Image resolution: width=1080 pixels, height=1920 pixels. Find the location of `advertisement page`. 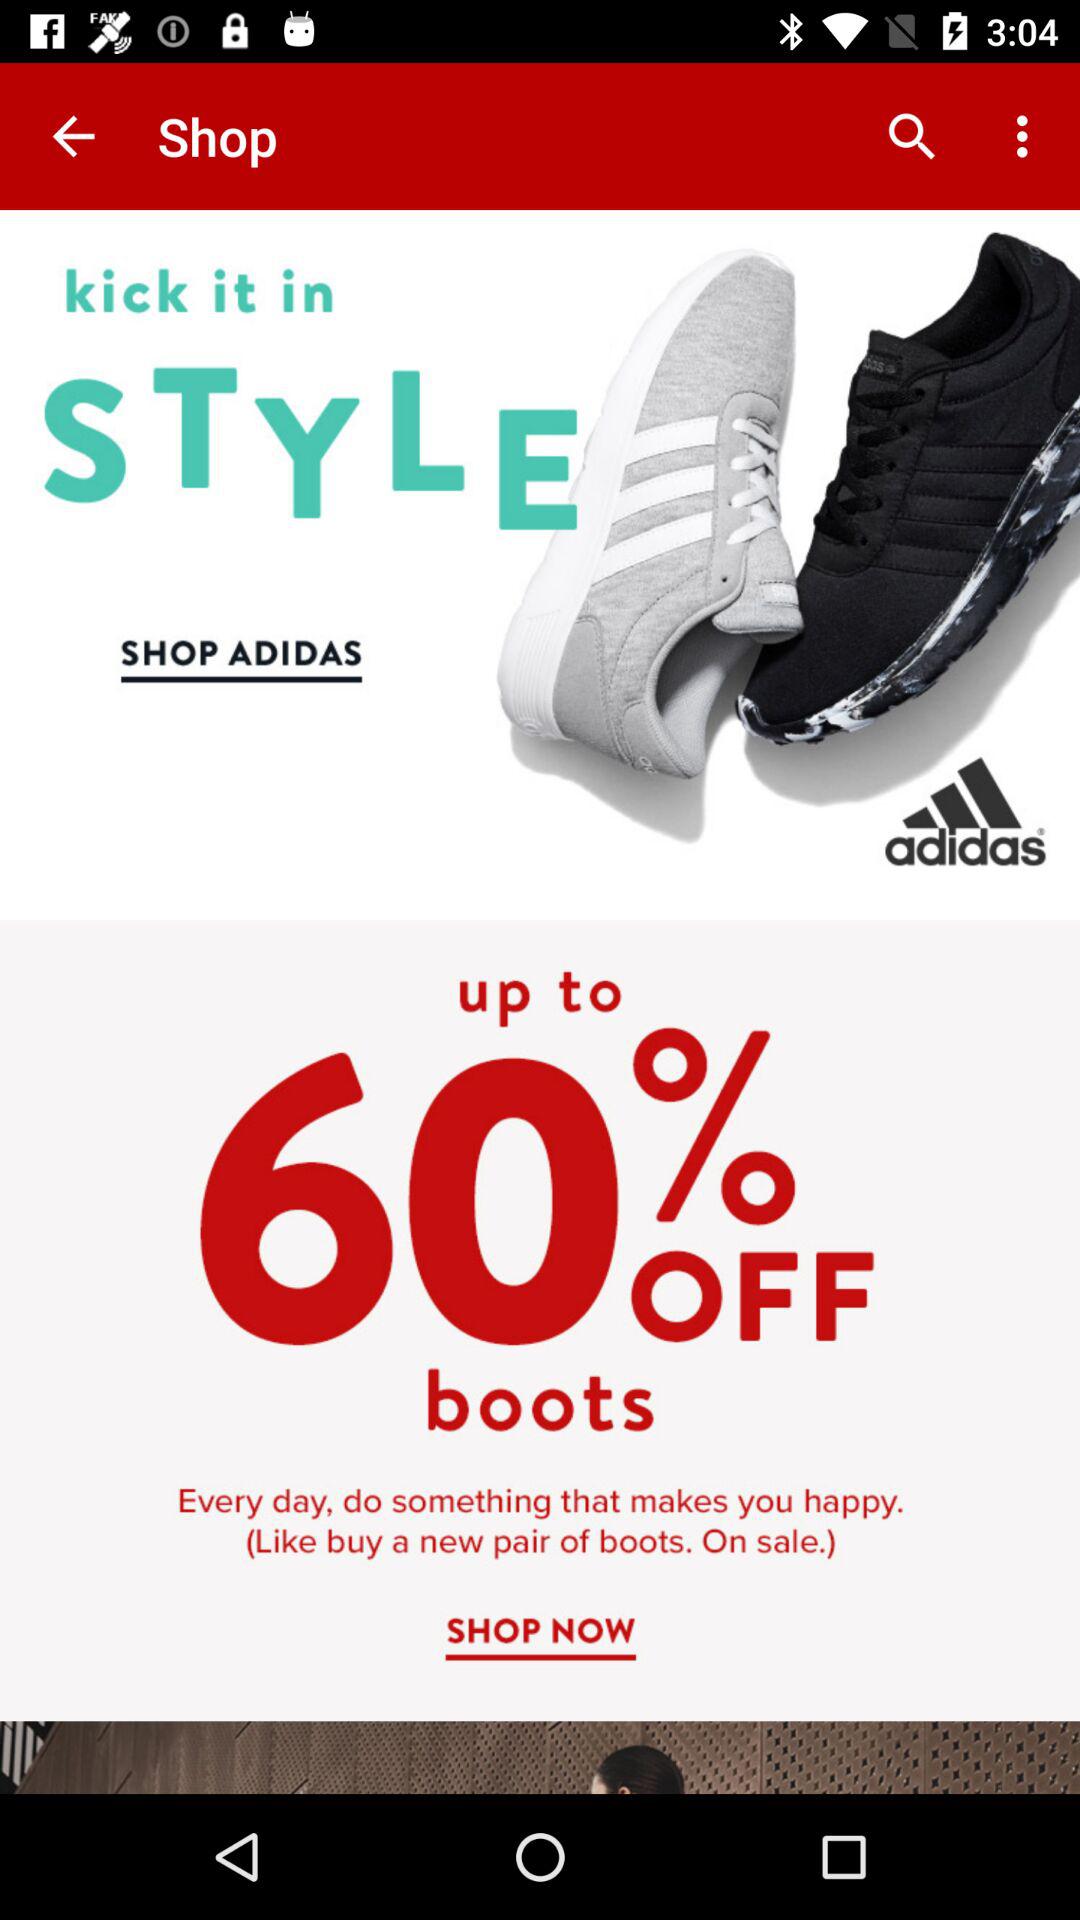

advertisement page is located at coordinates (540, 1002).